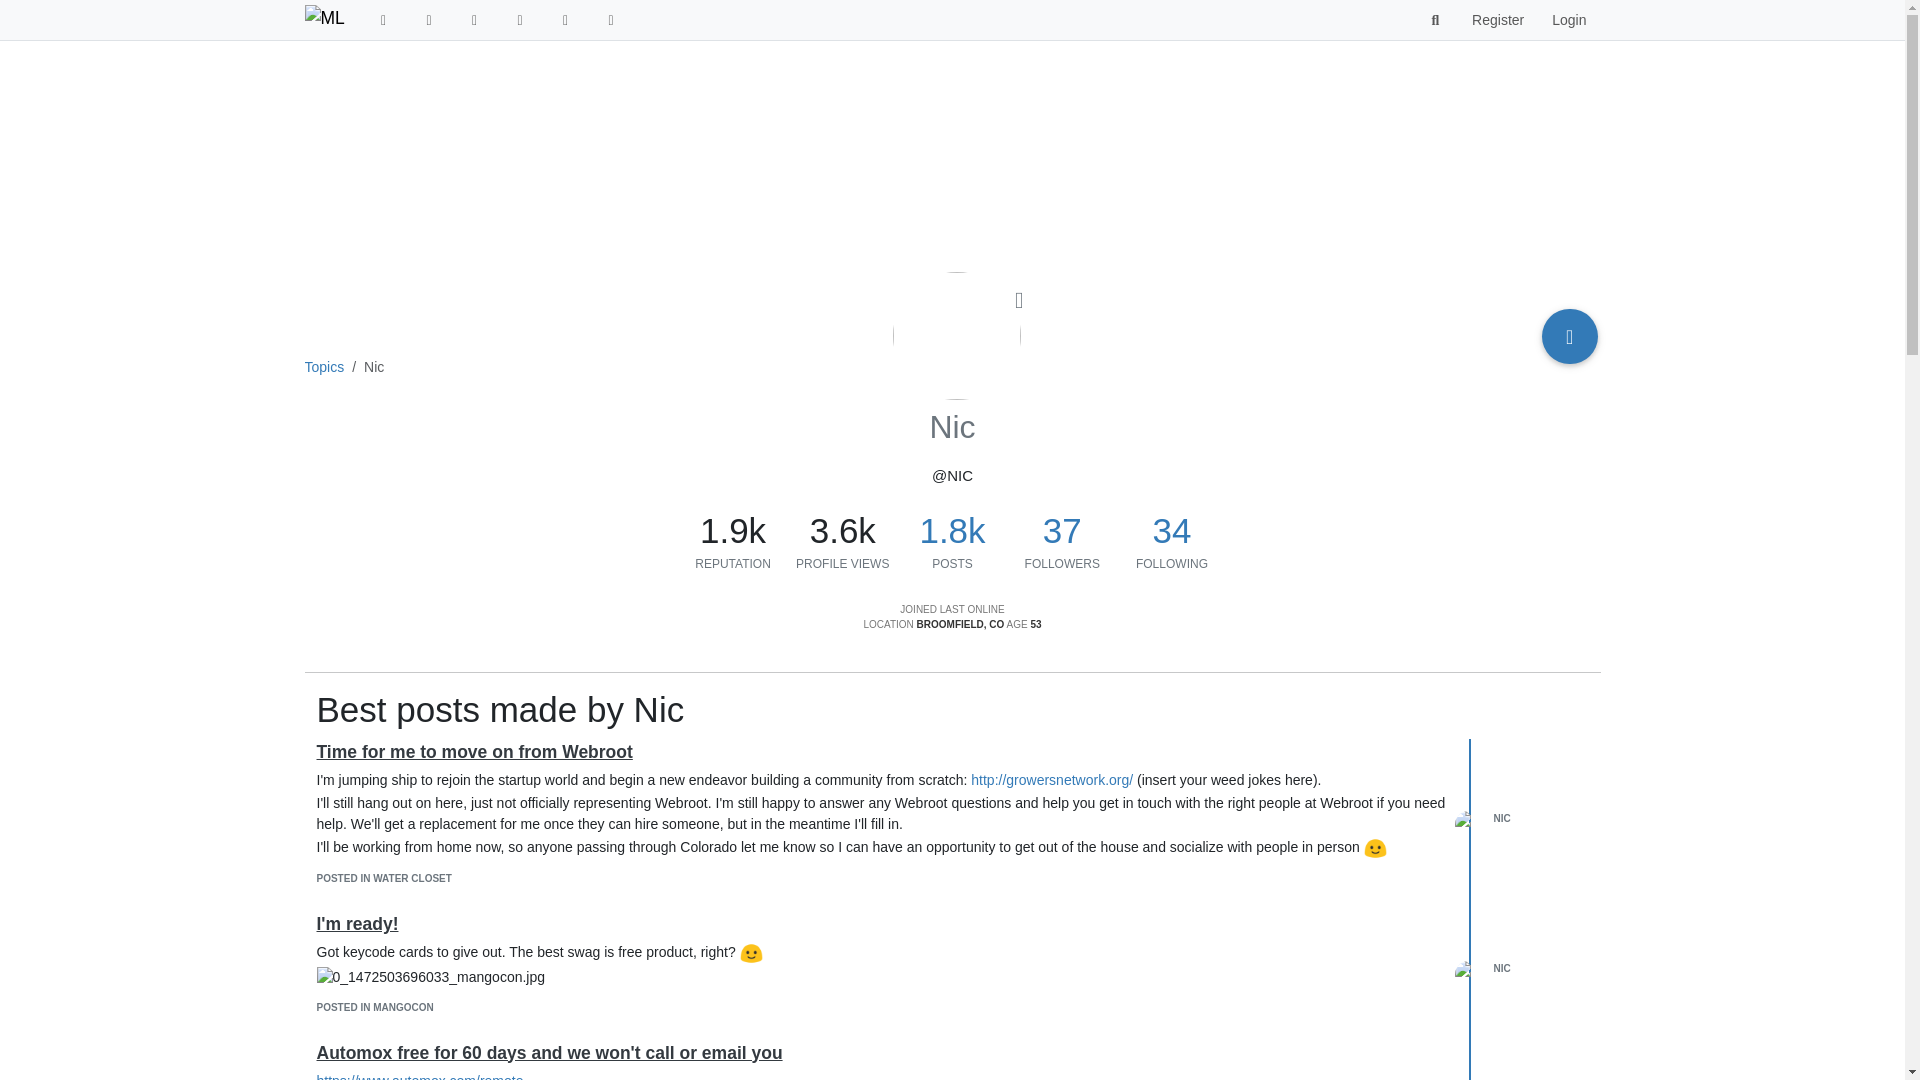 This screenshot has width=1920, height=1080. I want to click on 3575, so click(842, 530).